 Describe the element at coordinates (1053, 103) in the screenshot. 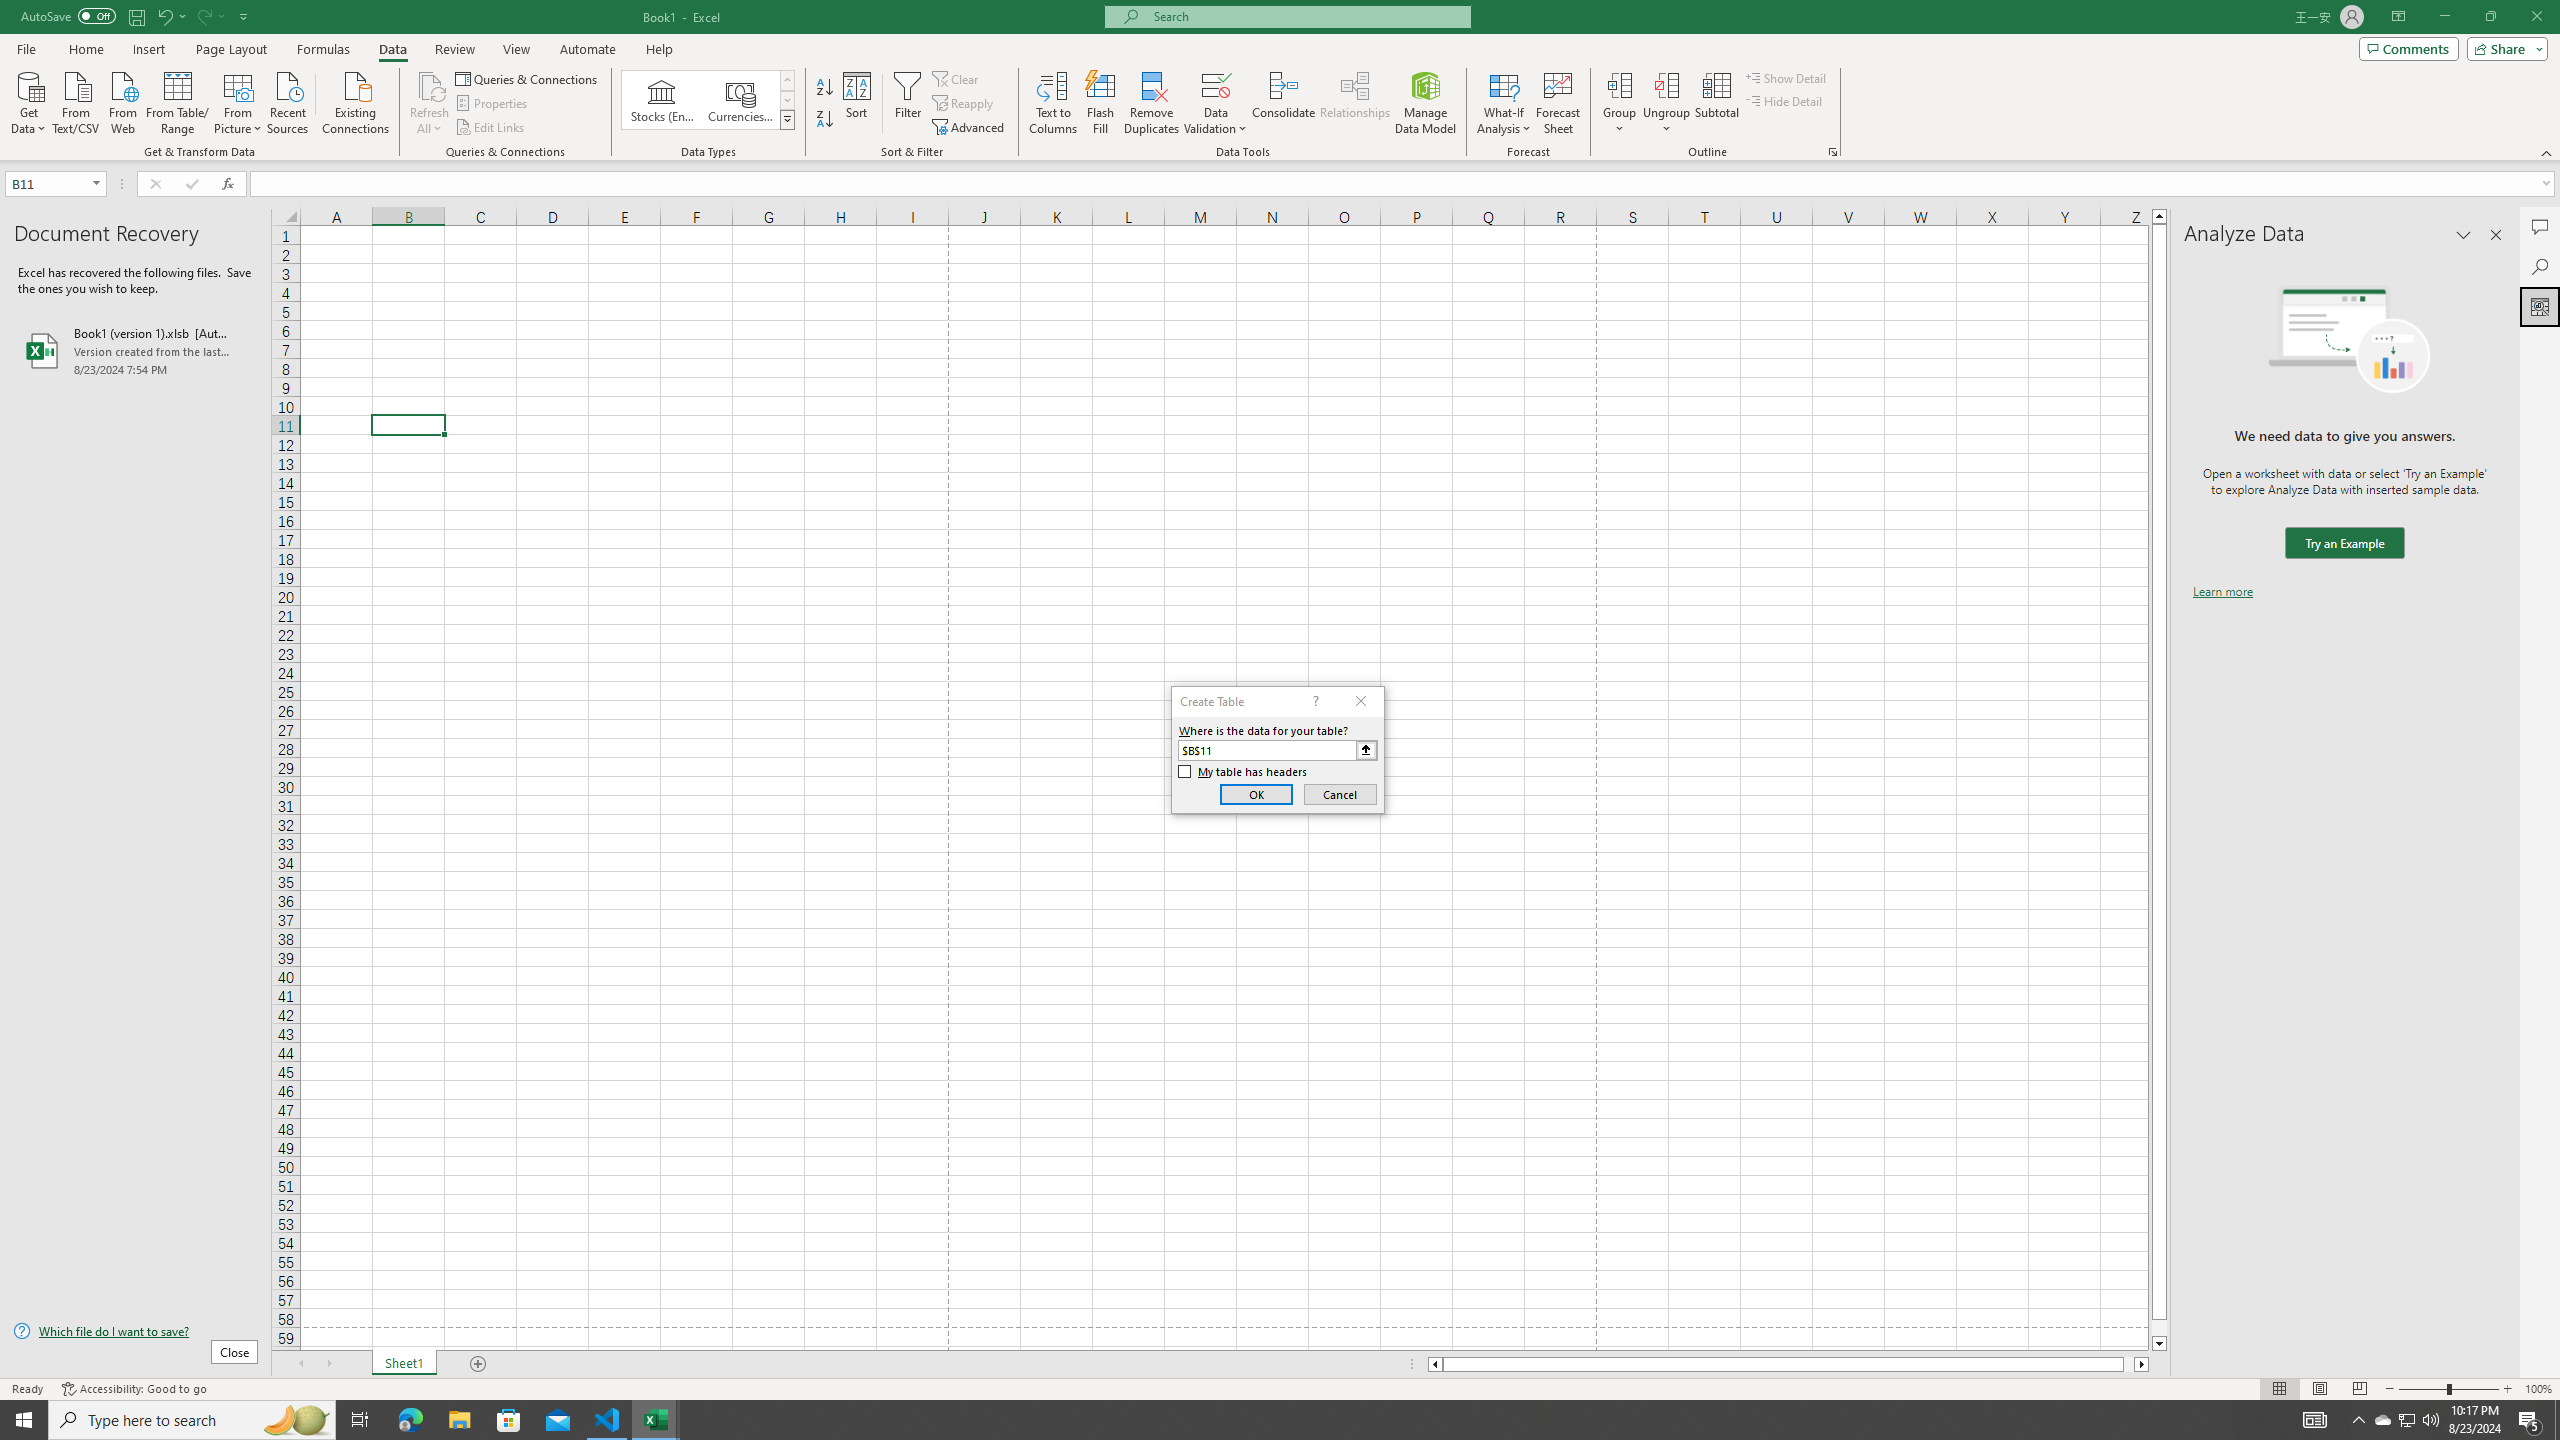

I see `Text to Columns...` at that location.